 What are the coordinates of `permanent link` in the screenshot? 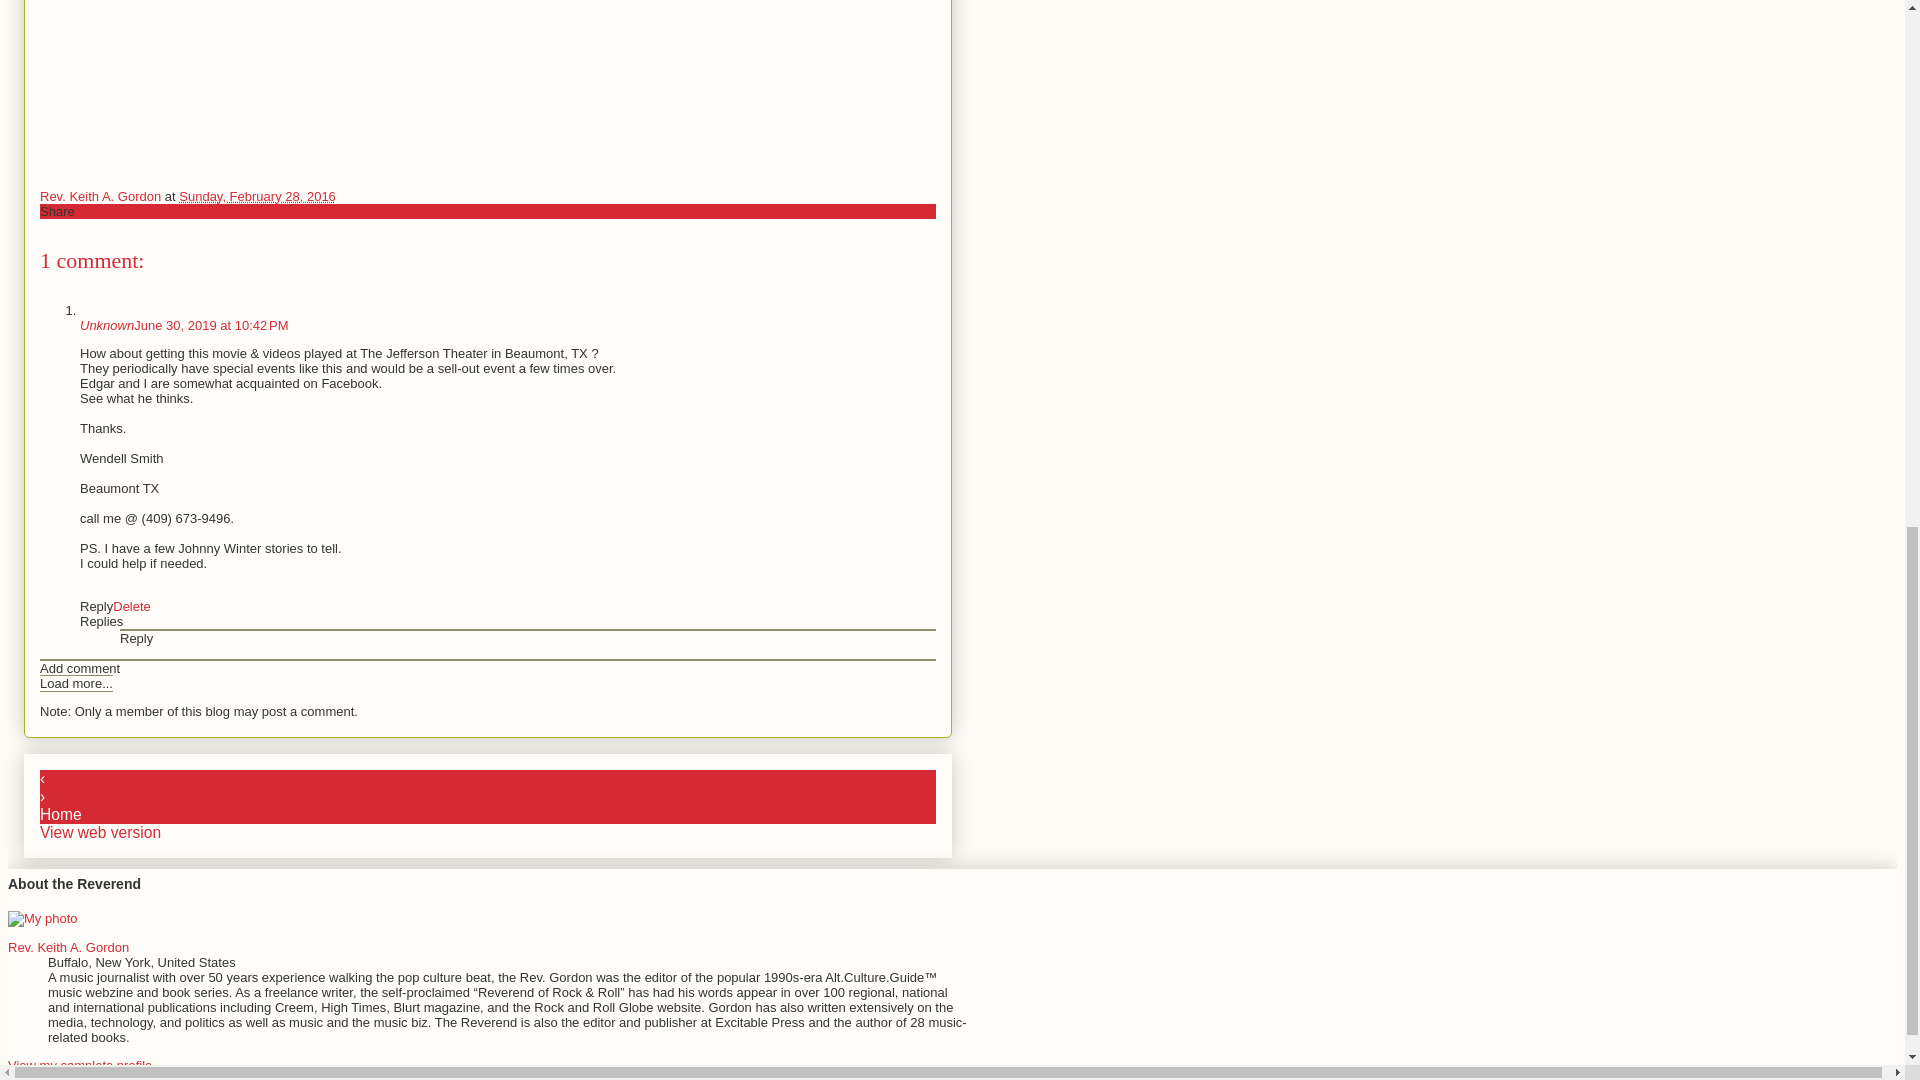 It's located at (257, 196).